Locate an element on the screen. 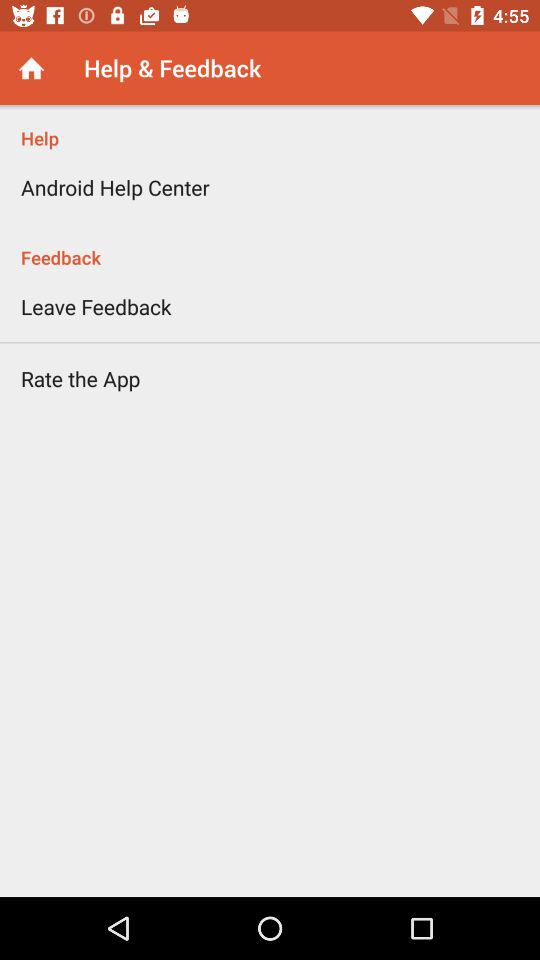 The image size is (540, 960). tap the item above the help item is located at coordinates (32, 68).